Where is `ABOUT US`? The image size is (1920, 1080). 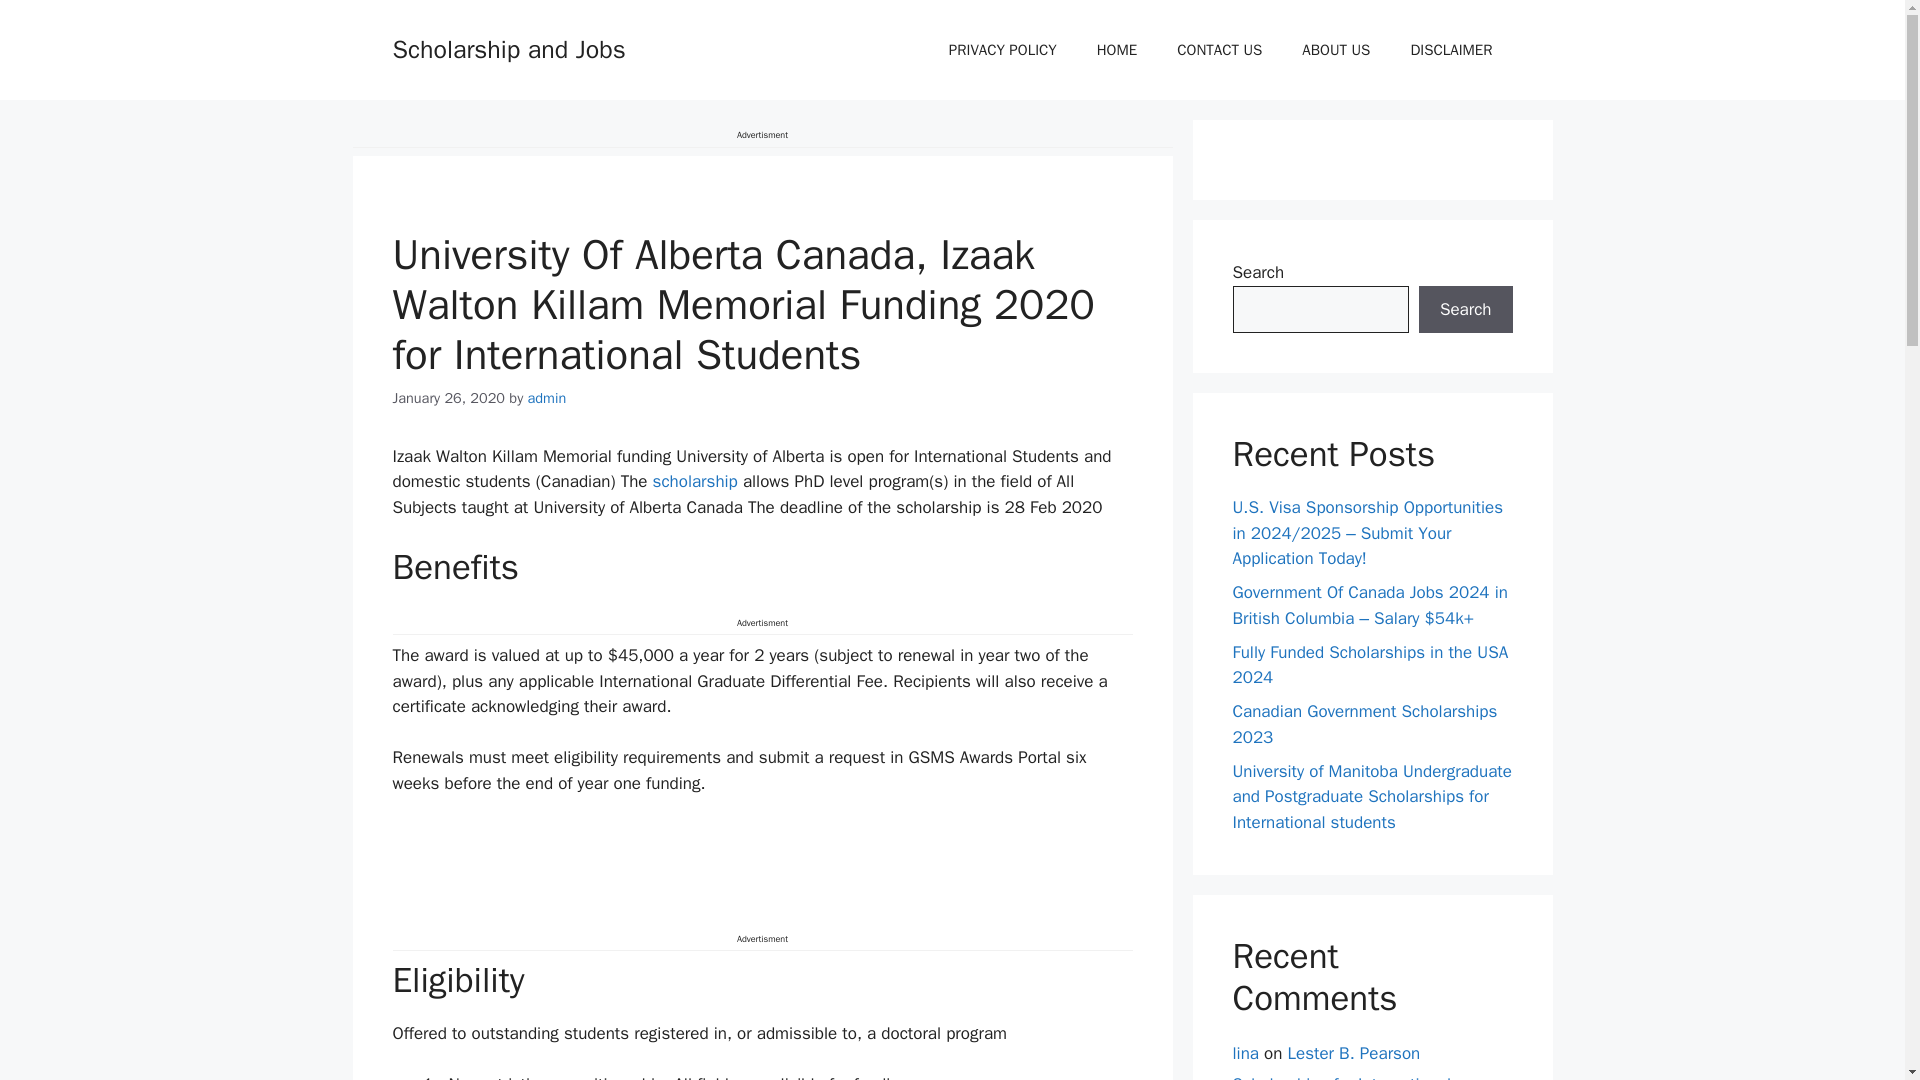 ABOUT US is located at coordinates (1336, 50).